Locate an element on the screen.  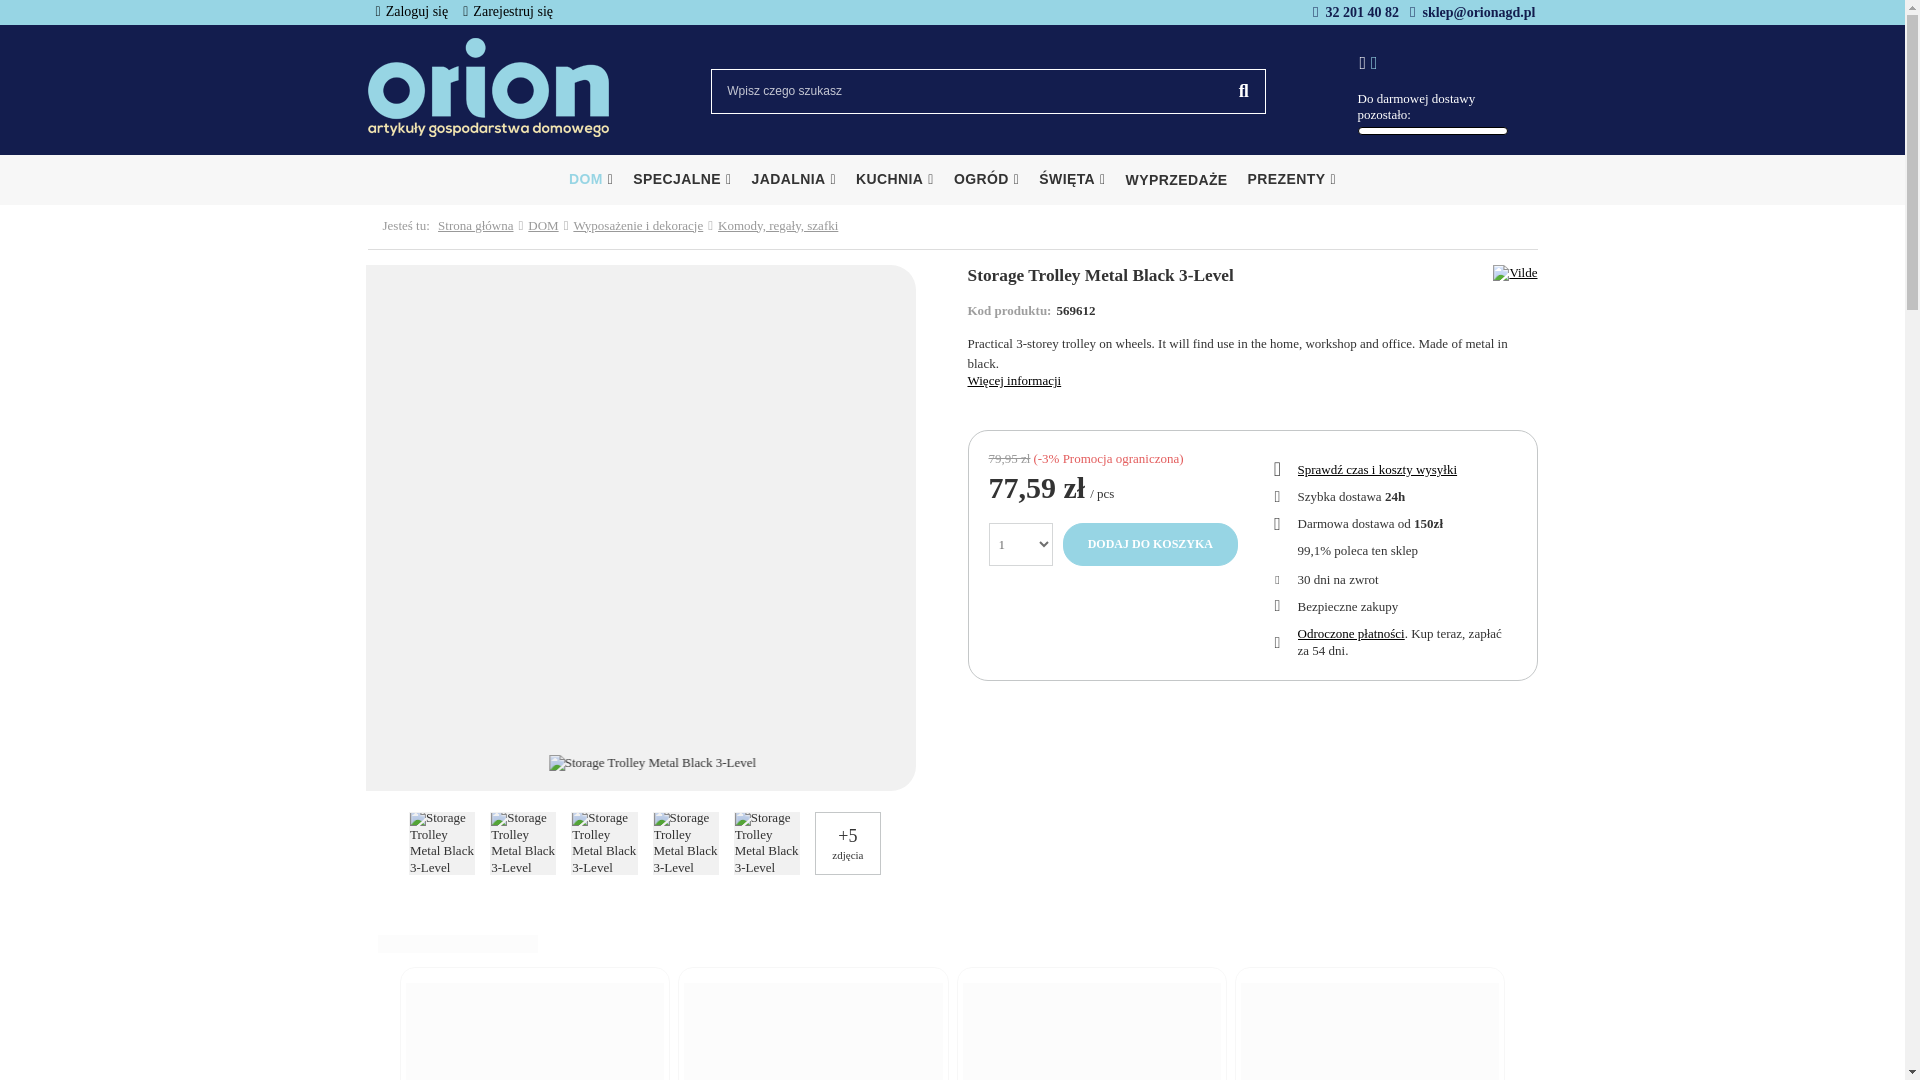
DOM is located at coordinates (590, 180).